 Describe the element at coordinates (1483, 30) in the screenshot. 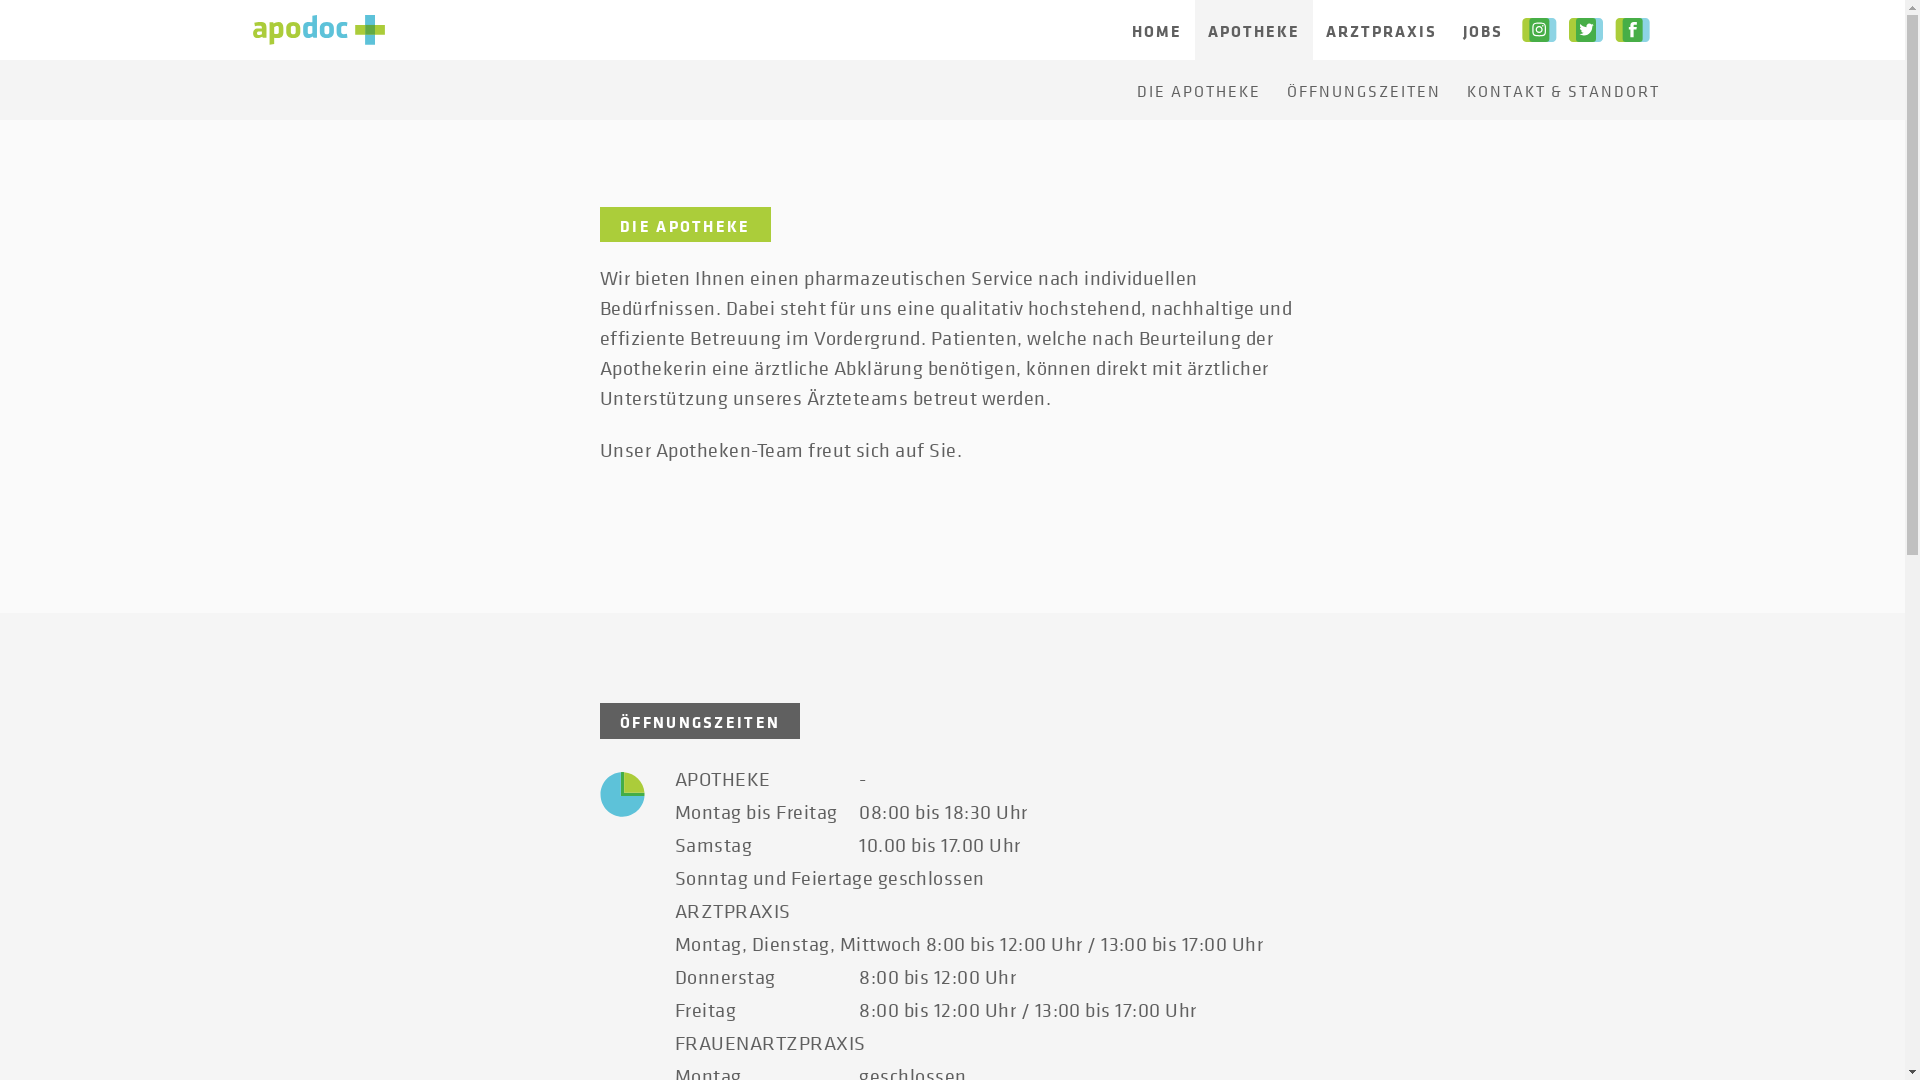

I see `JOBS` at that location.